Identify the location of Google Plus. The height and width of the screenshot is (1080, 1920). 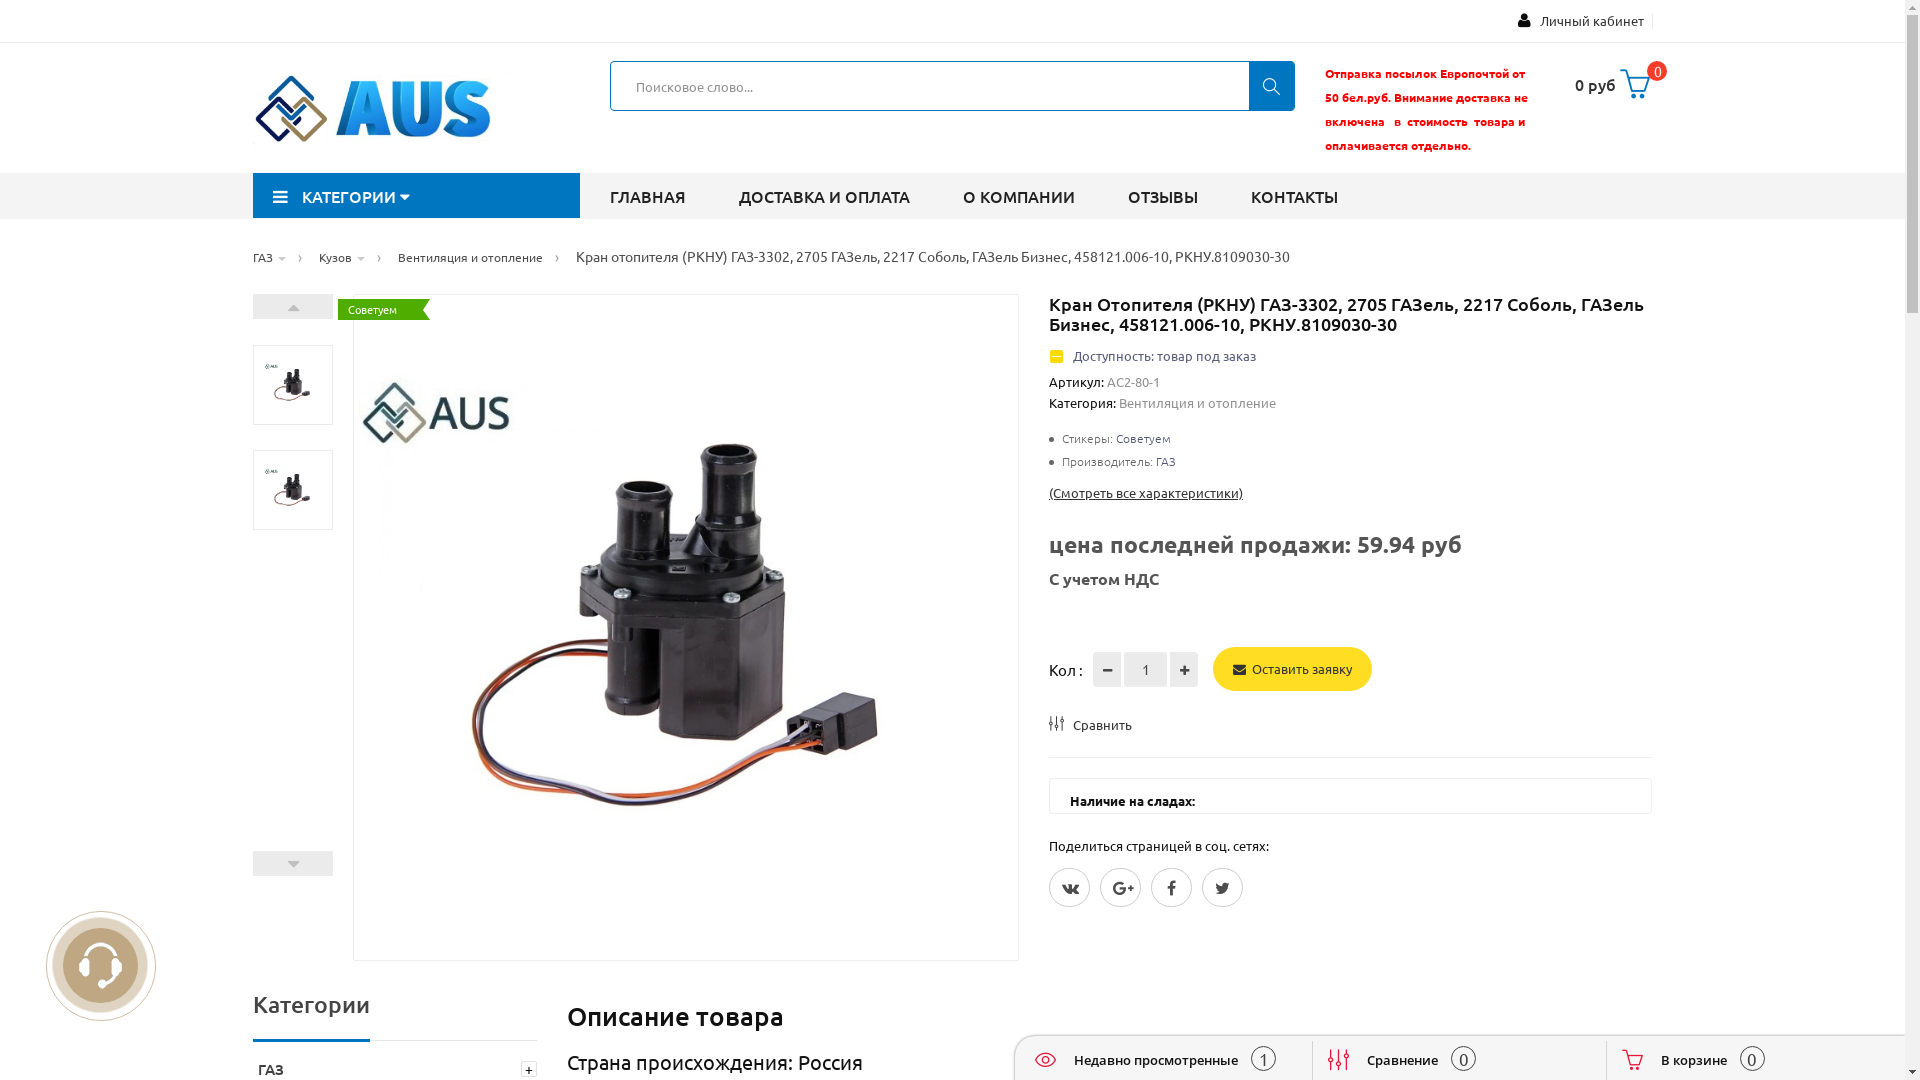
(1120, 888).